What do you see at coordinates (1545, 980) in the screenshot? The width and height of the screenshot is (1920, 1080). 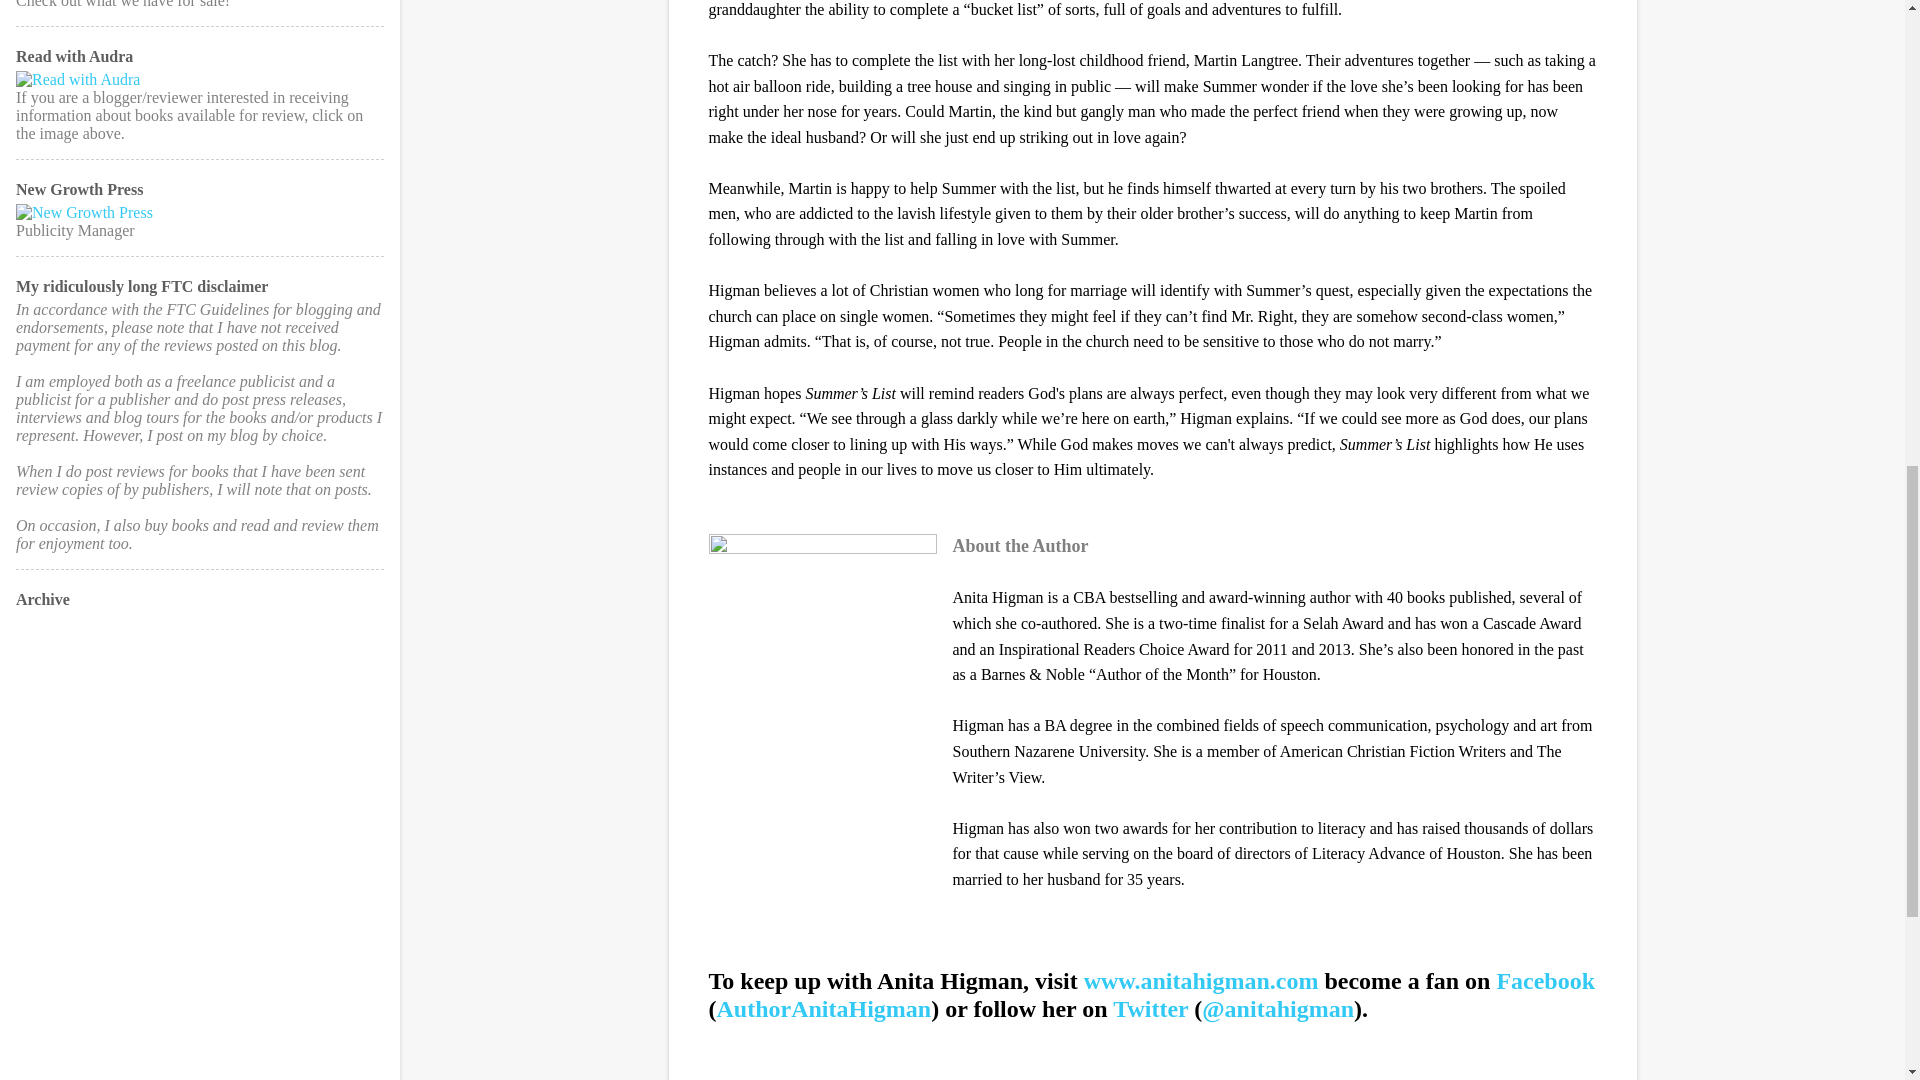 I see `Facebook` at bounding box center [1545, 980].